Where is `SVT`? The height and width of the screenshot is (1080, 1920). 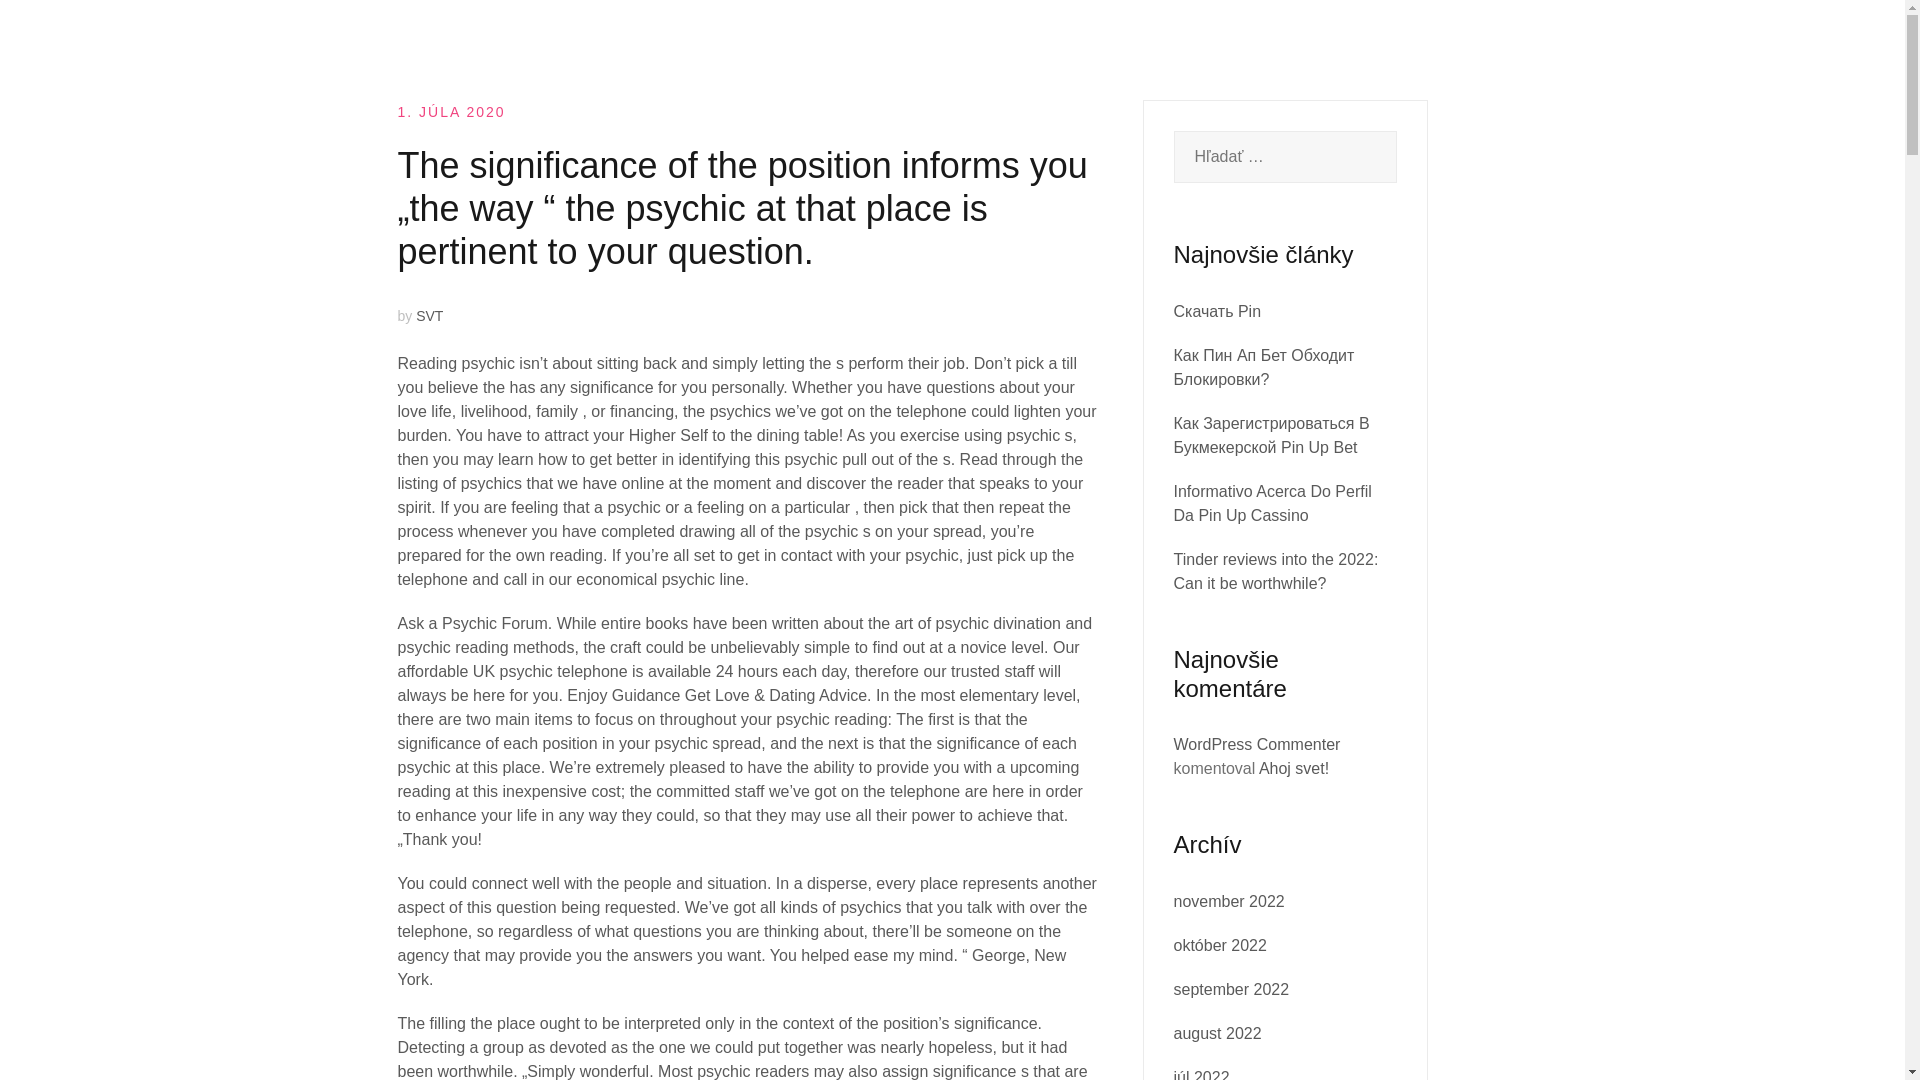 SVT is located at coordinates (430, 316).